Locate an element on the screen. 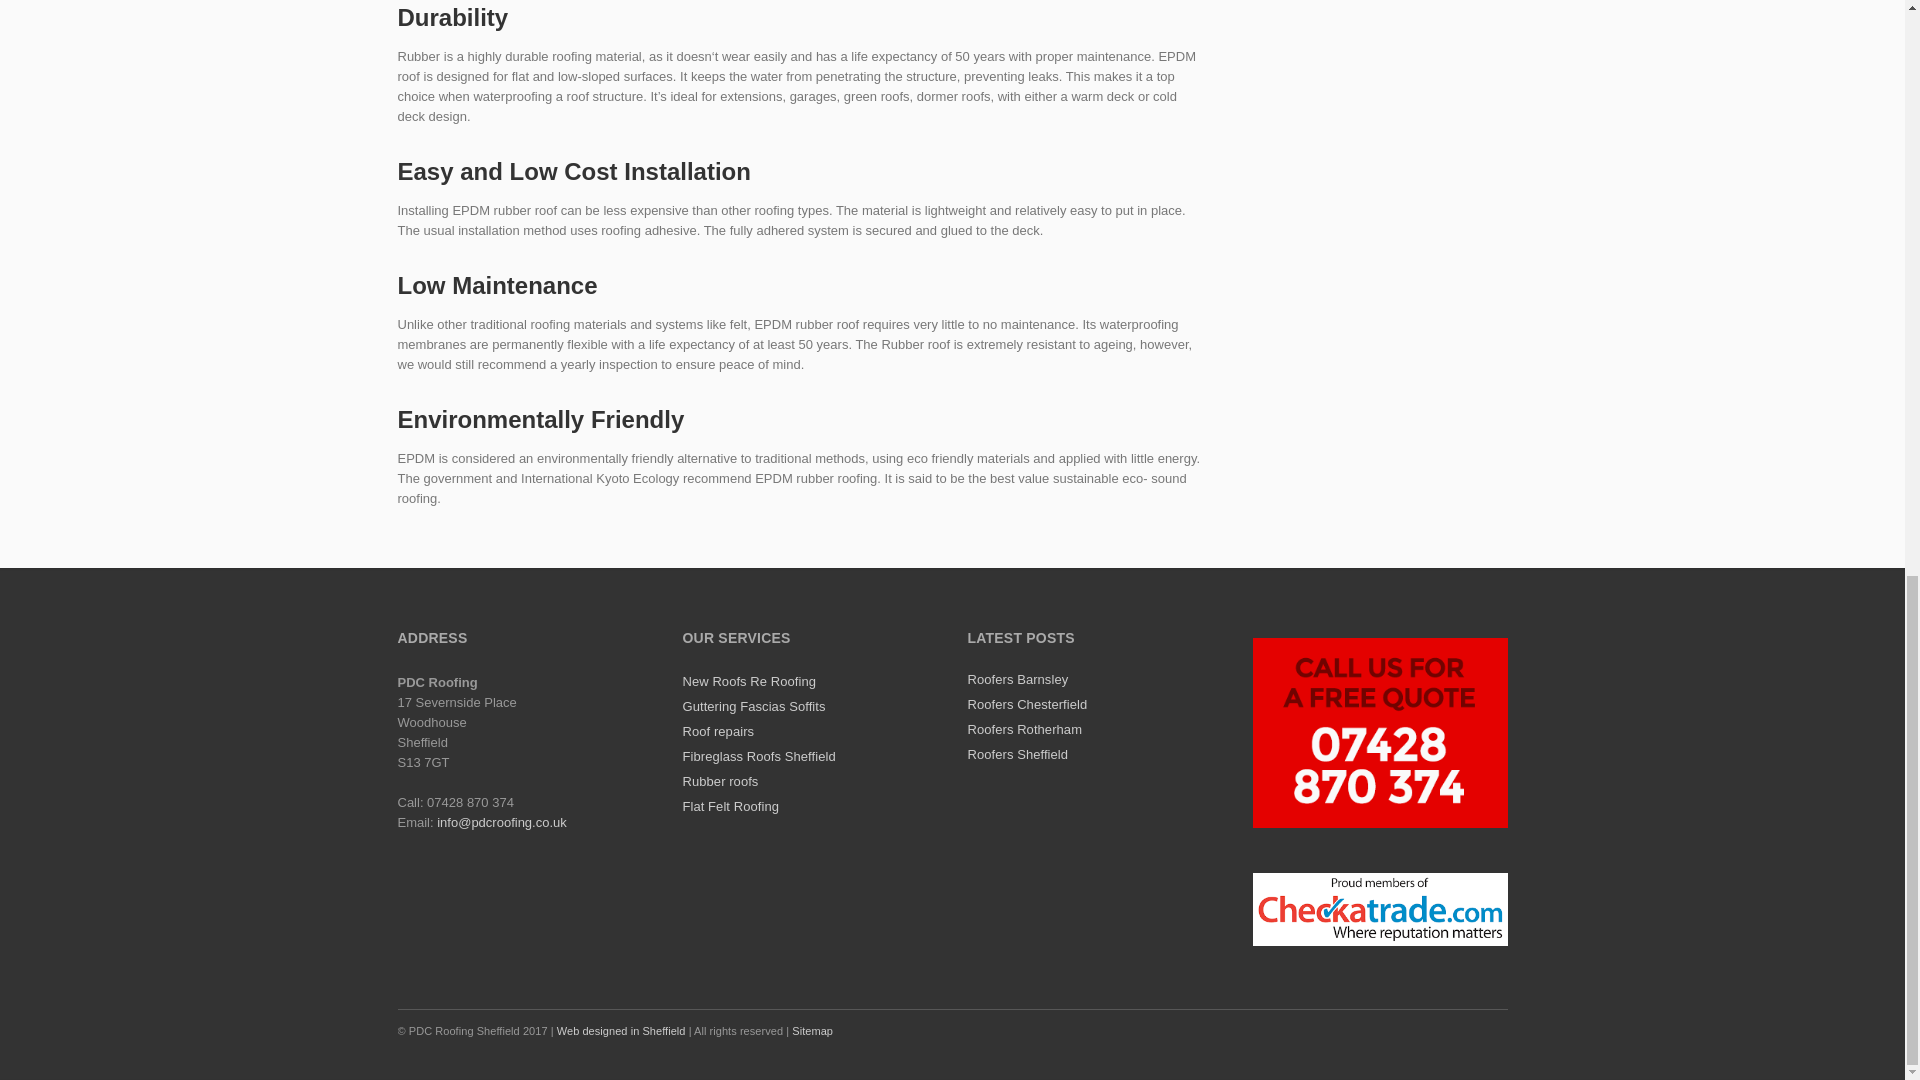 The width and height of the screenshot is (1920, 1080). Facebook is located at coordinates (1404, 1029).